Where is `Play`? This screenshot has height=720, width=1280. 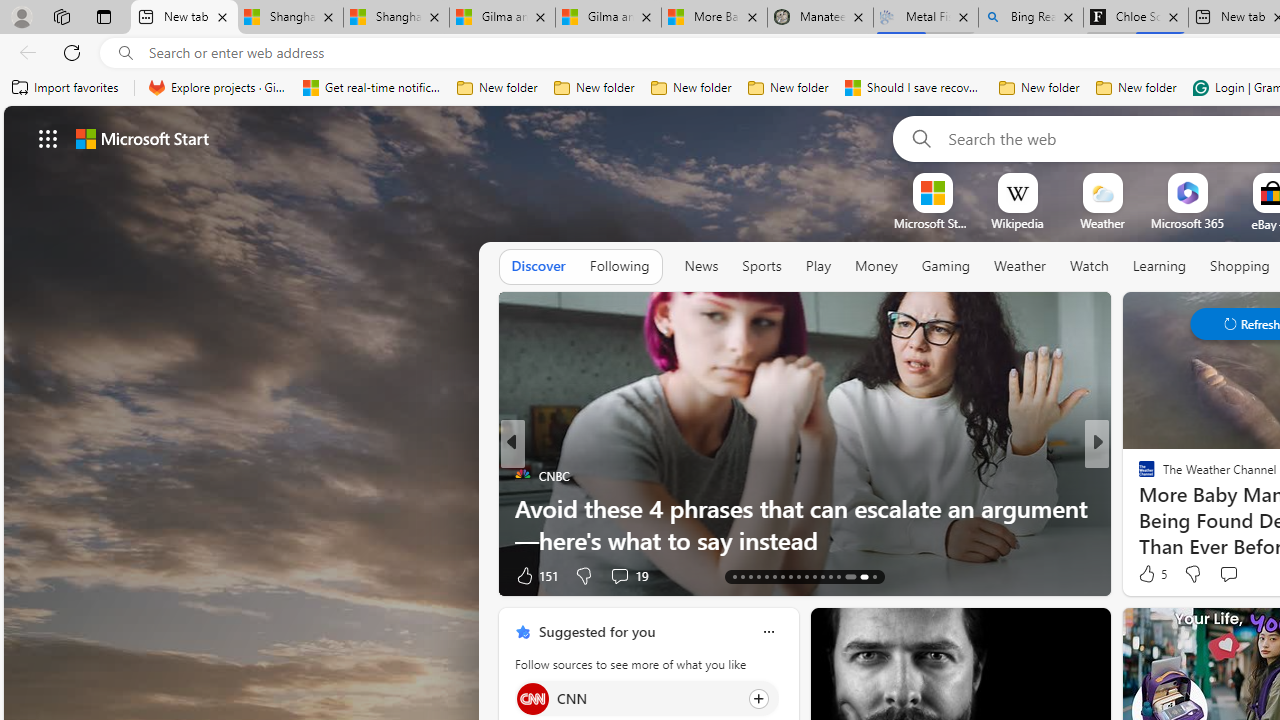 Play is located at coordinates (818, 266).